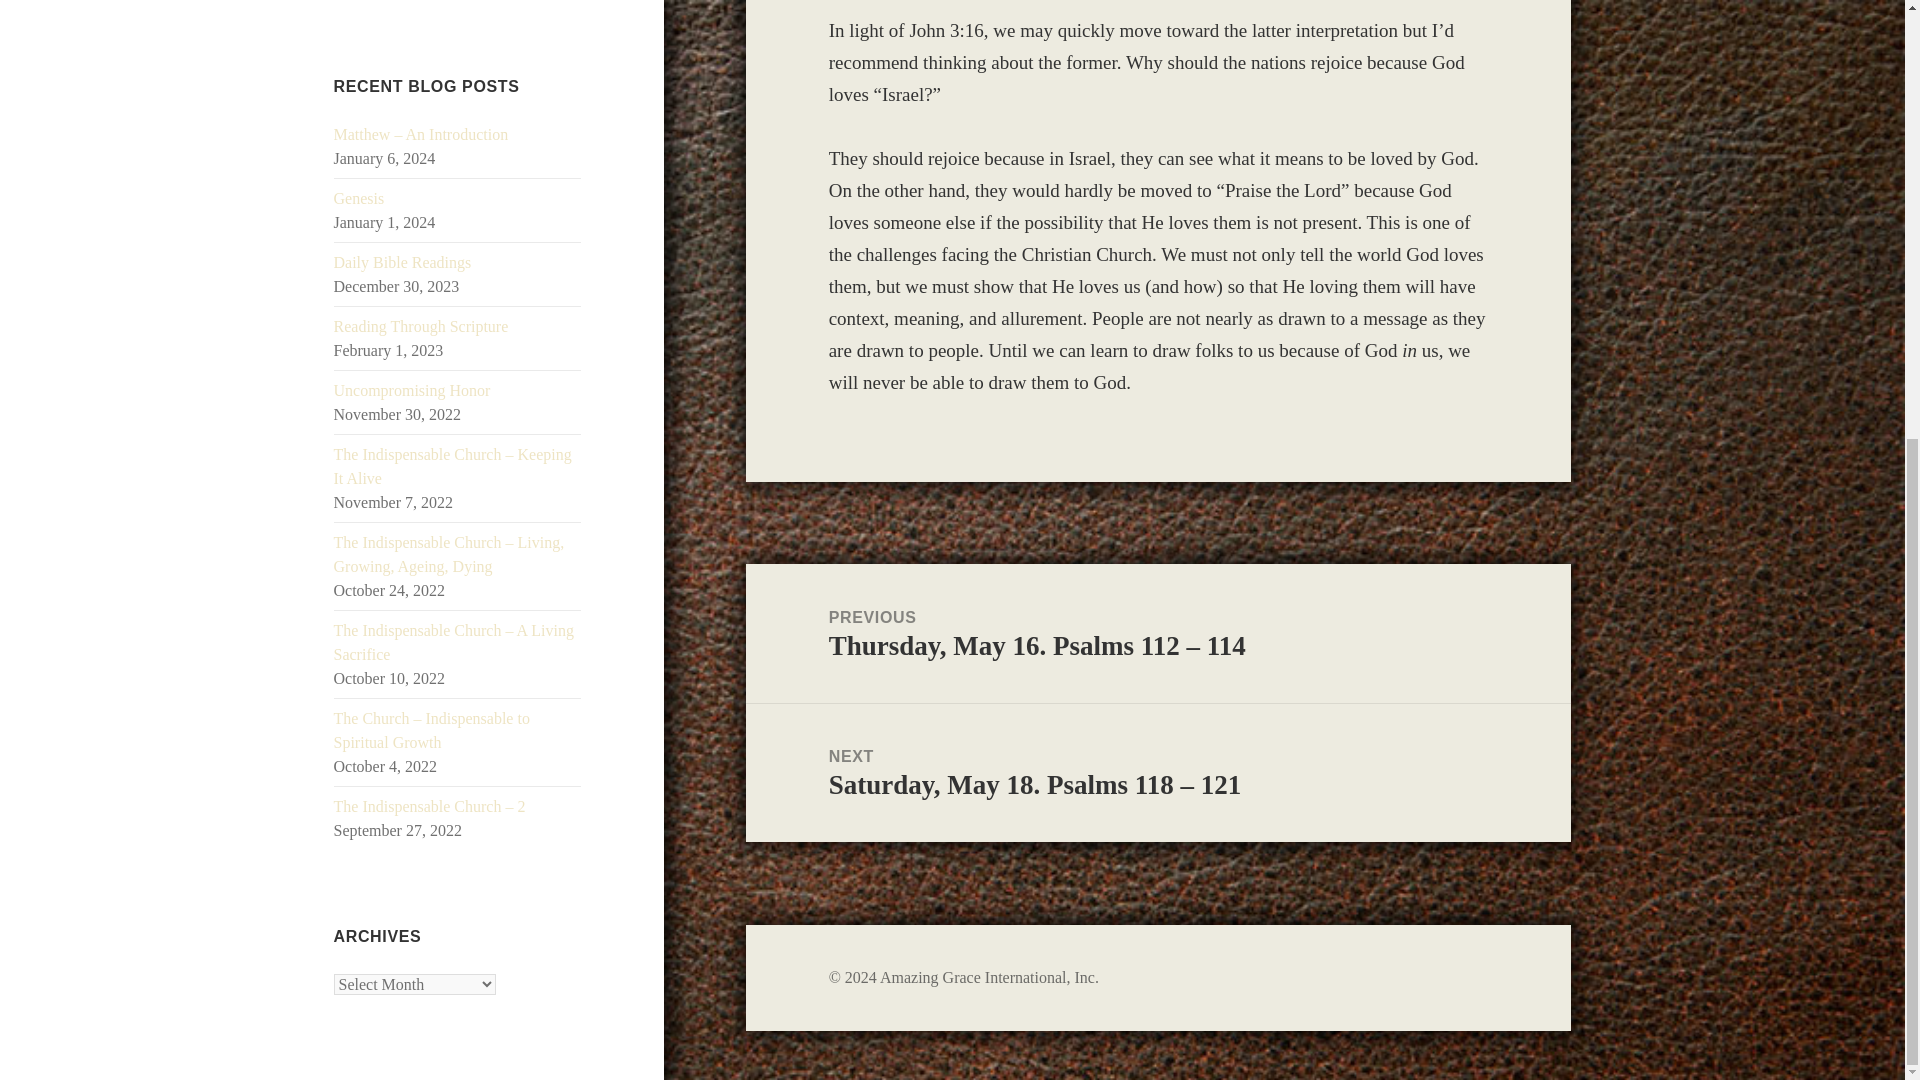  What do you see at coordinates (360, 198) in the screenshot?
I see `Genesis` at bounding box center [360, 198].